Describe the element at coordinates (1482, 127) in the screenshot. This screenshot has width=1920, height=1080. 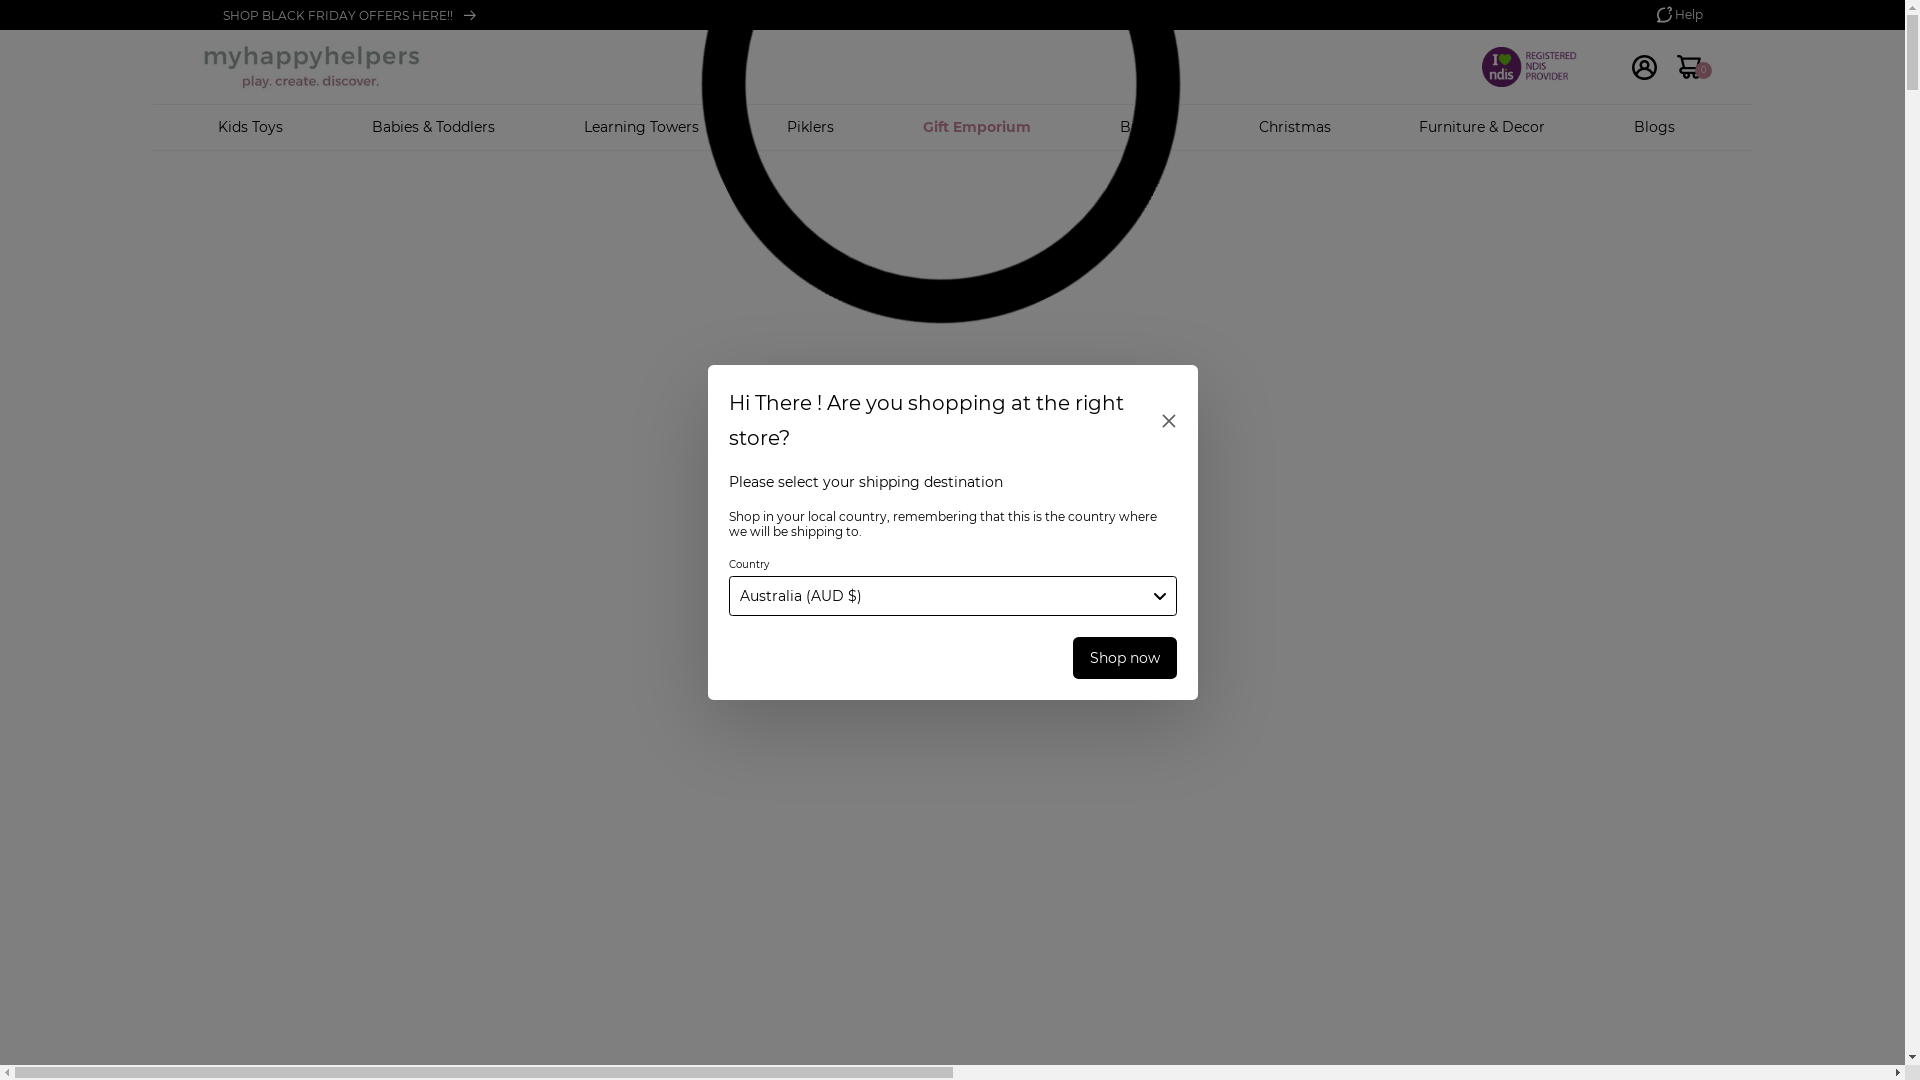
I see `Furniture & Decor` at that location.